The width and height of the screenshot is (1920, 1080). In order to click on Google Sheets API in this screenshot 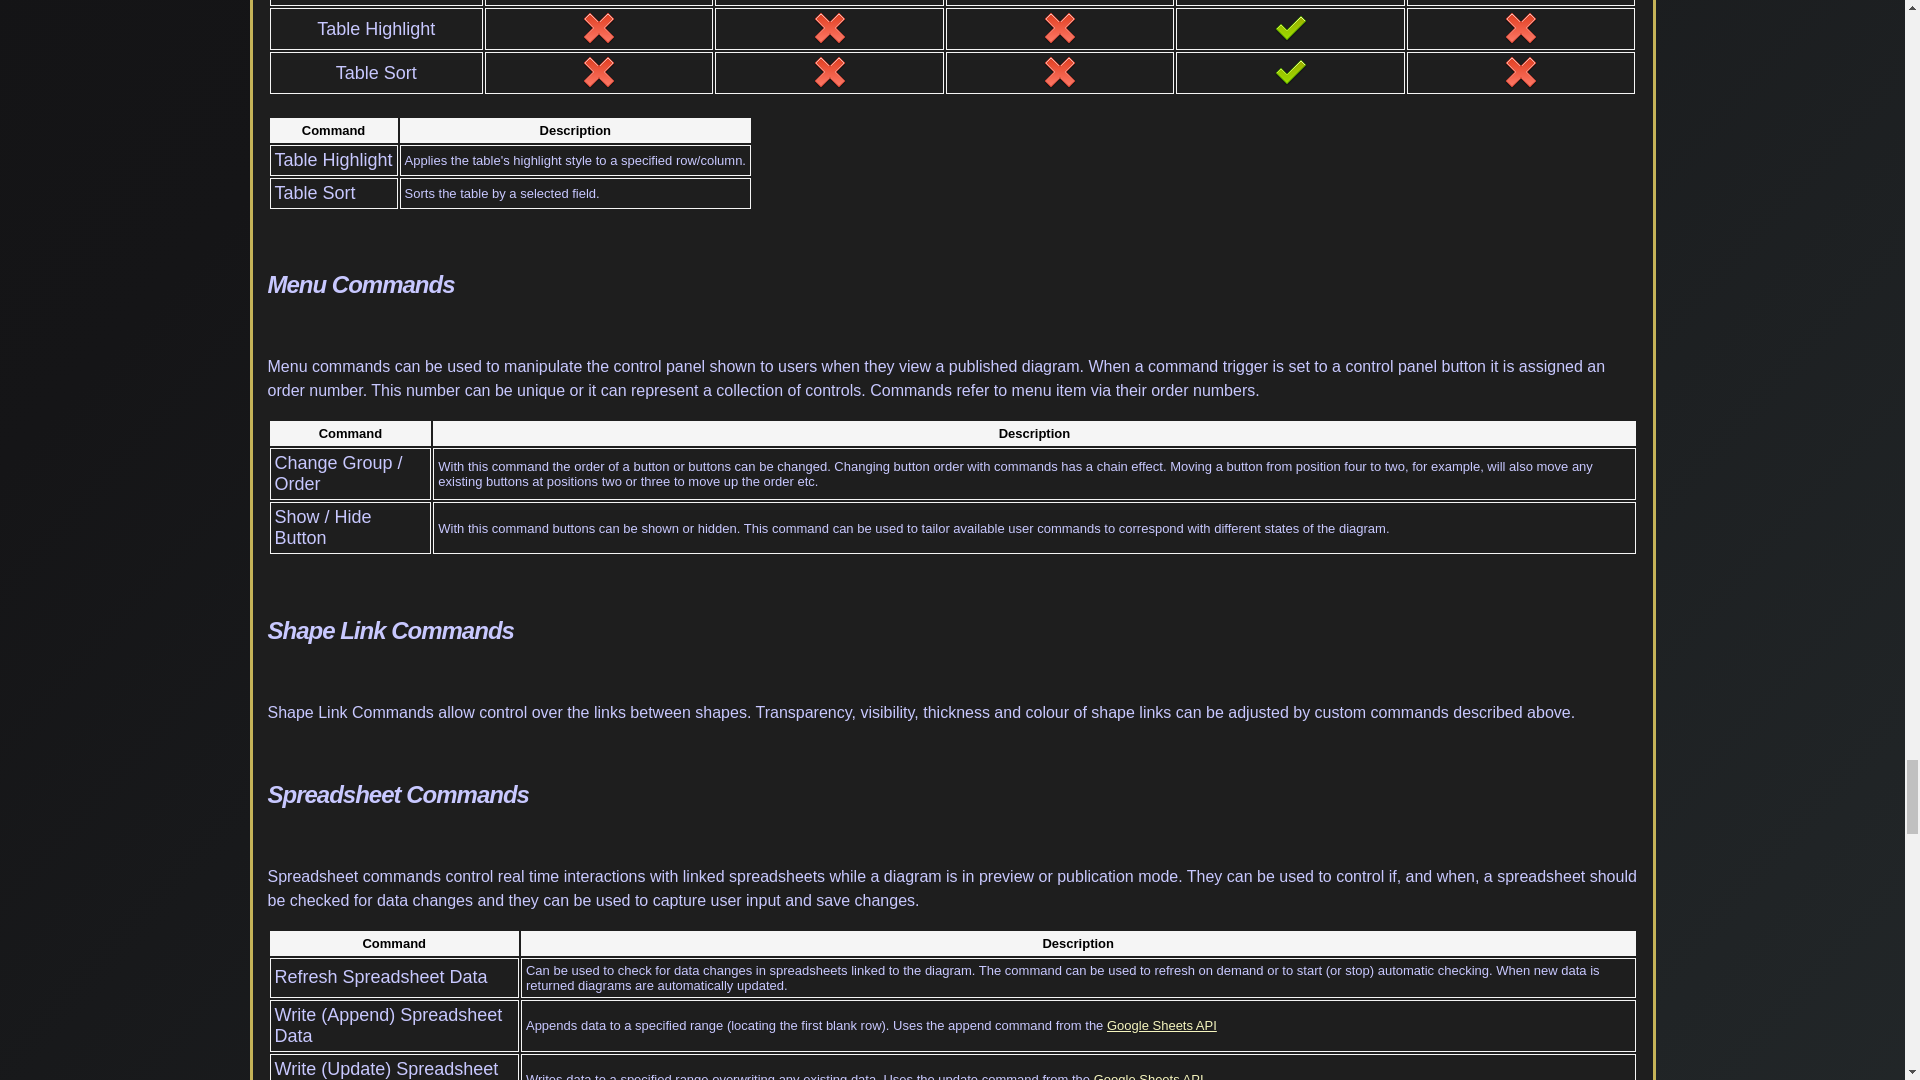, I will do `click(1162, 1025)`.